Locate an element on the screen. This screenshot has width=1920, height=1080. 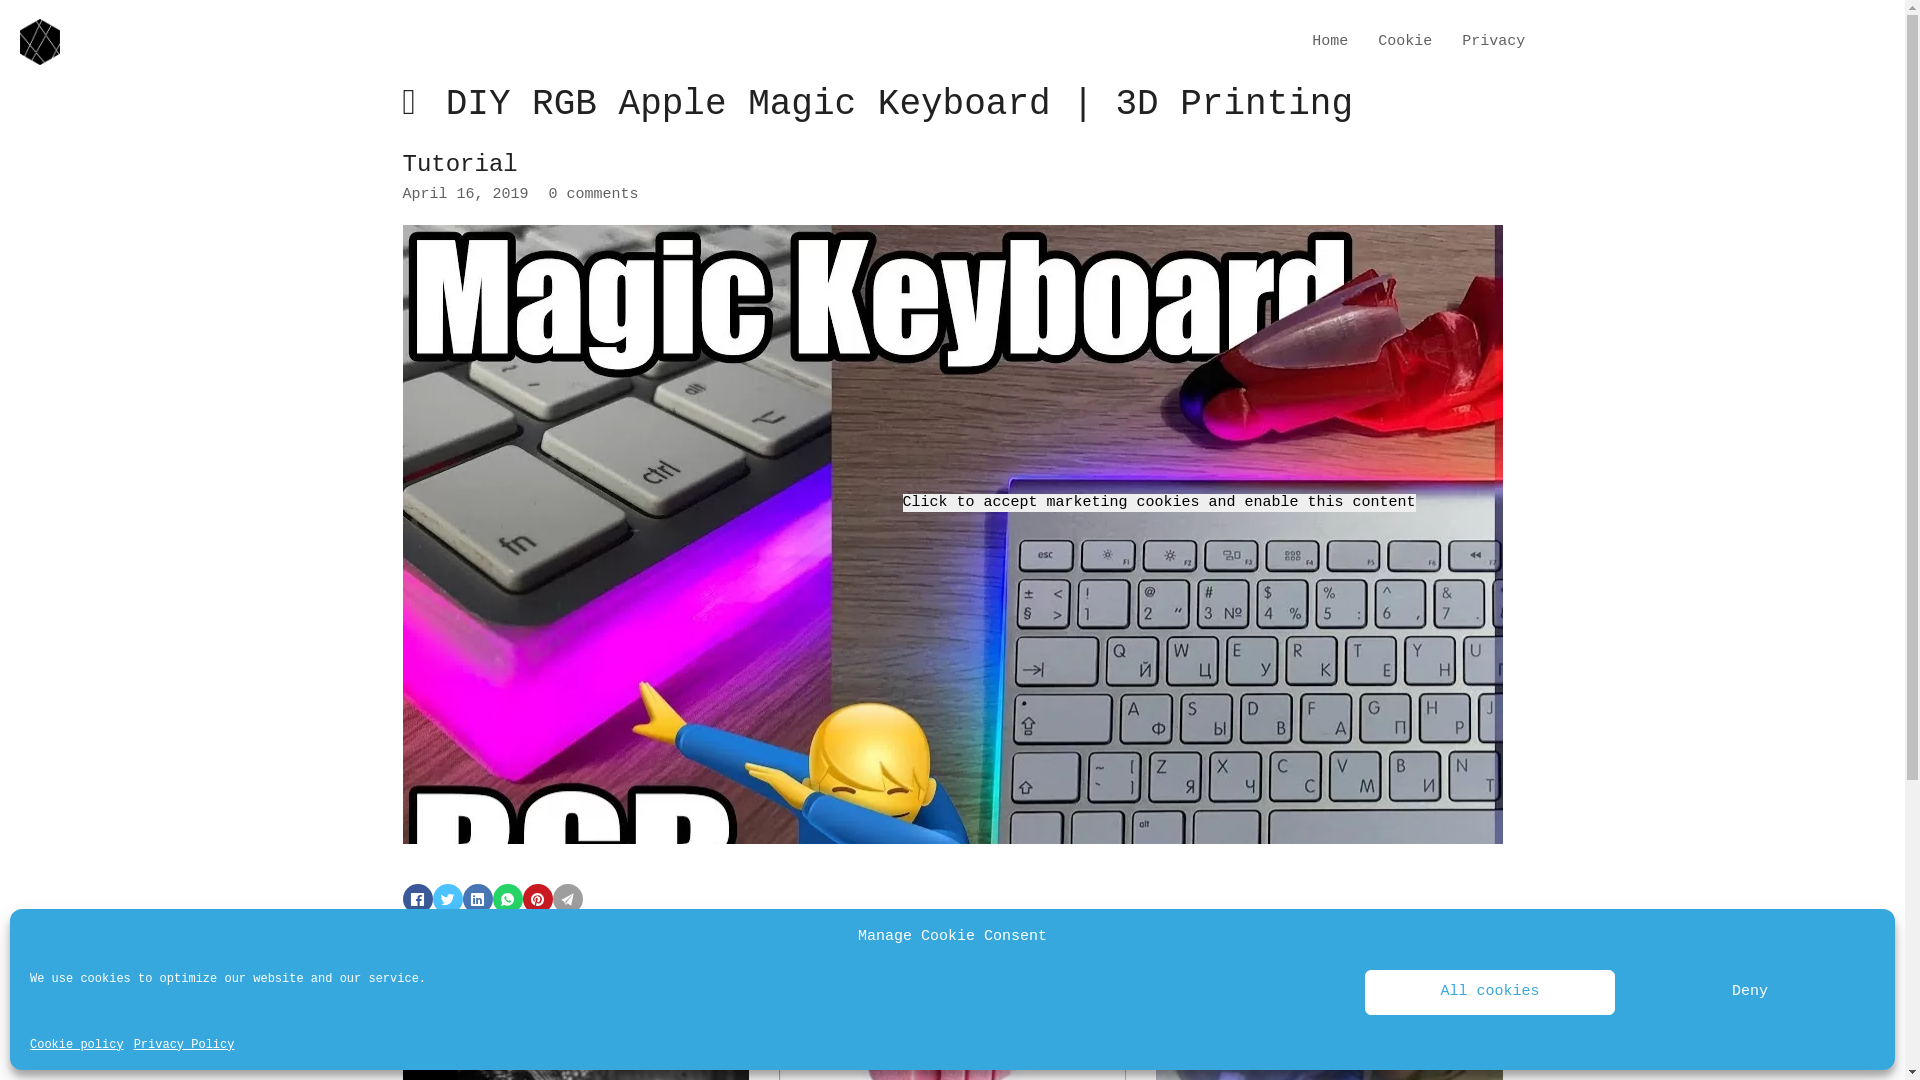
Cookie policy is located at coordinates (77, 1045).